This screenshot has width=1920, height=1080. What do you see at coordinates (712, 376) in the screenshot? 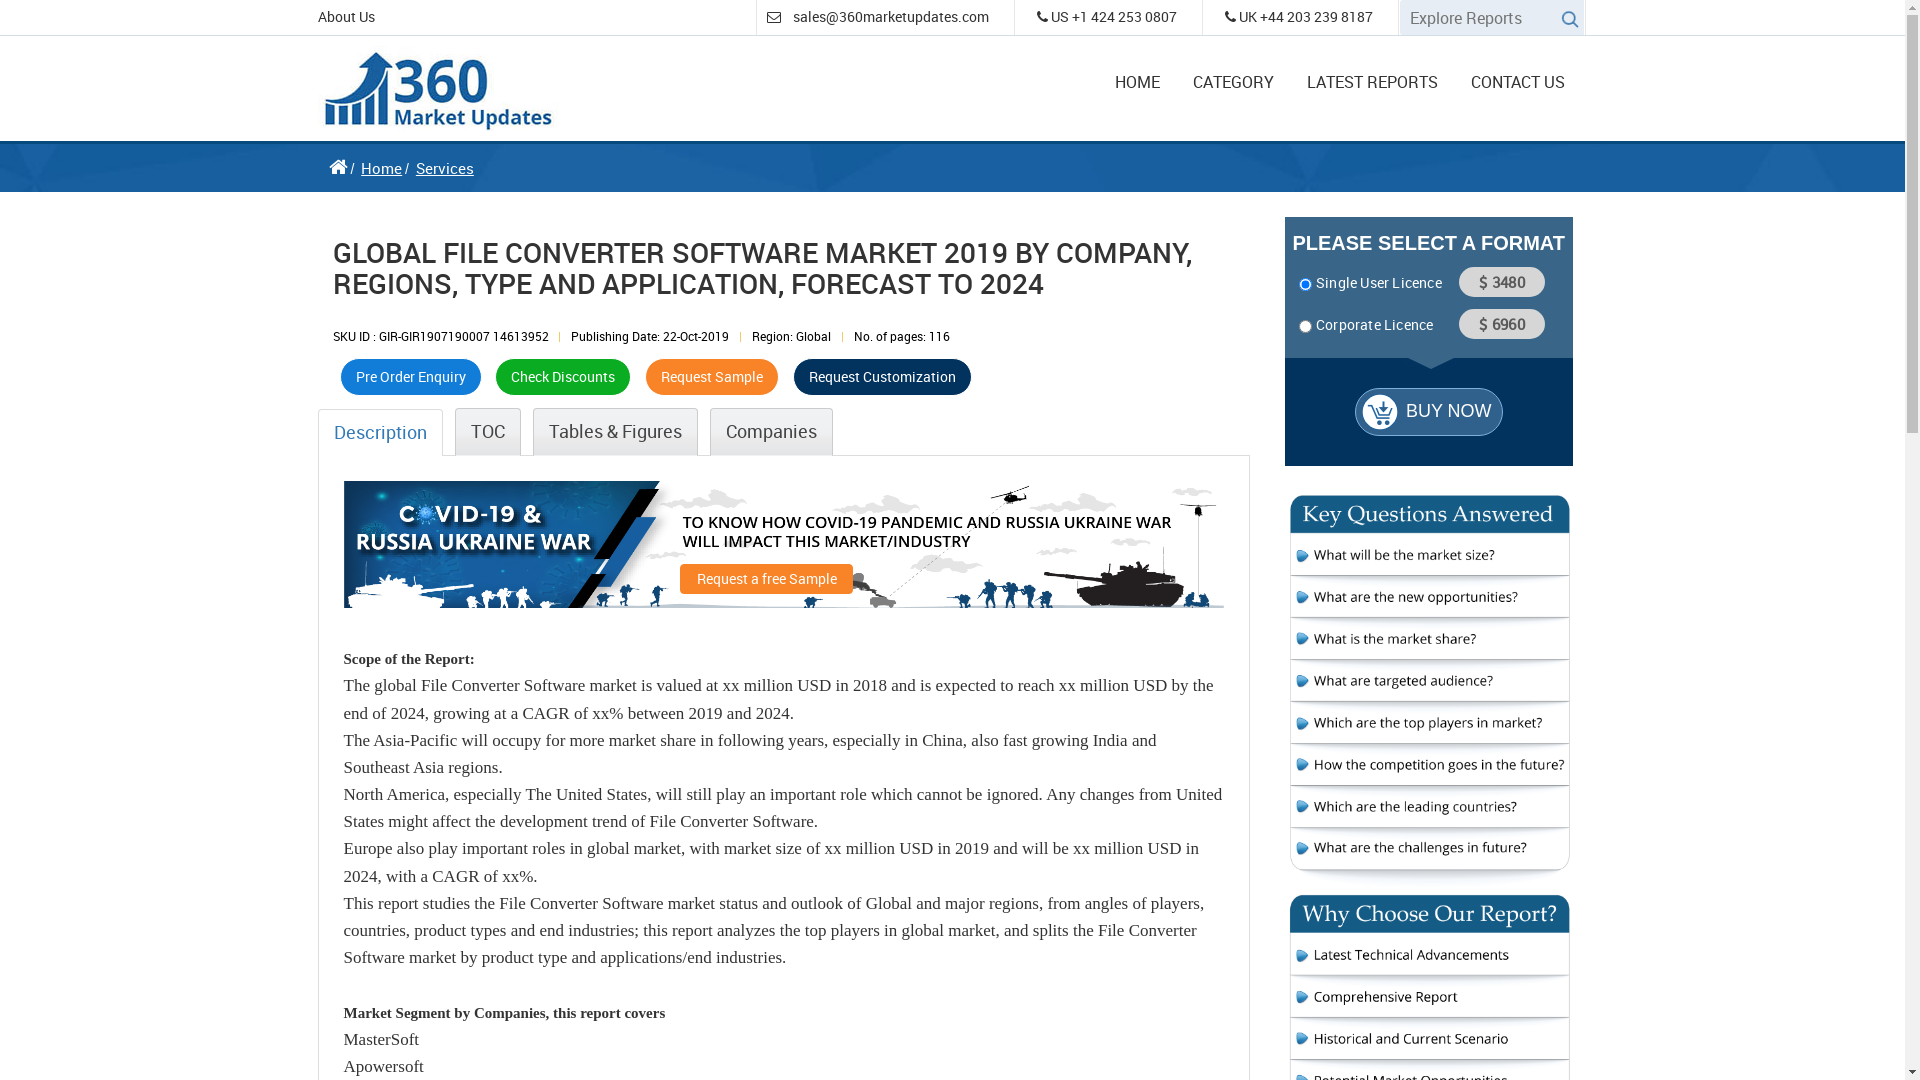
I see `Request Sample` at bounding box center [712, 376].